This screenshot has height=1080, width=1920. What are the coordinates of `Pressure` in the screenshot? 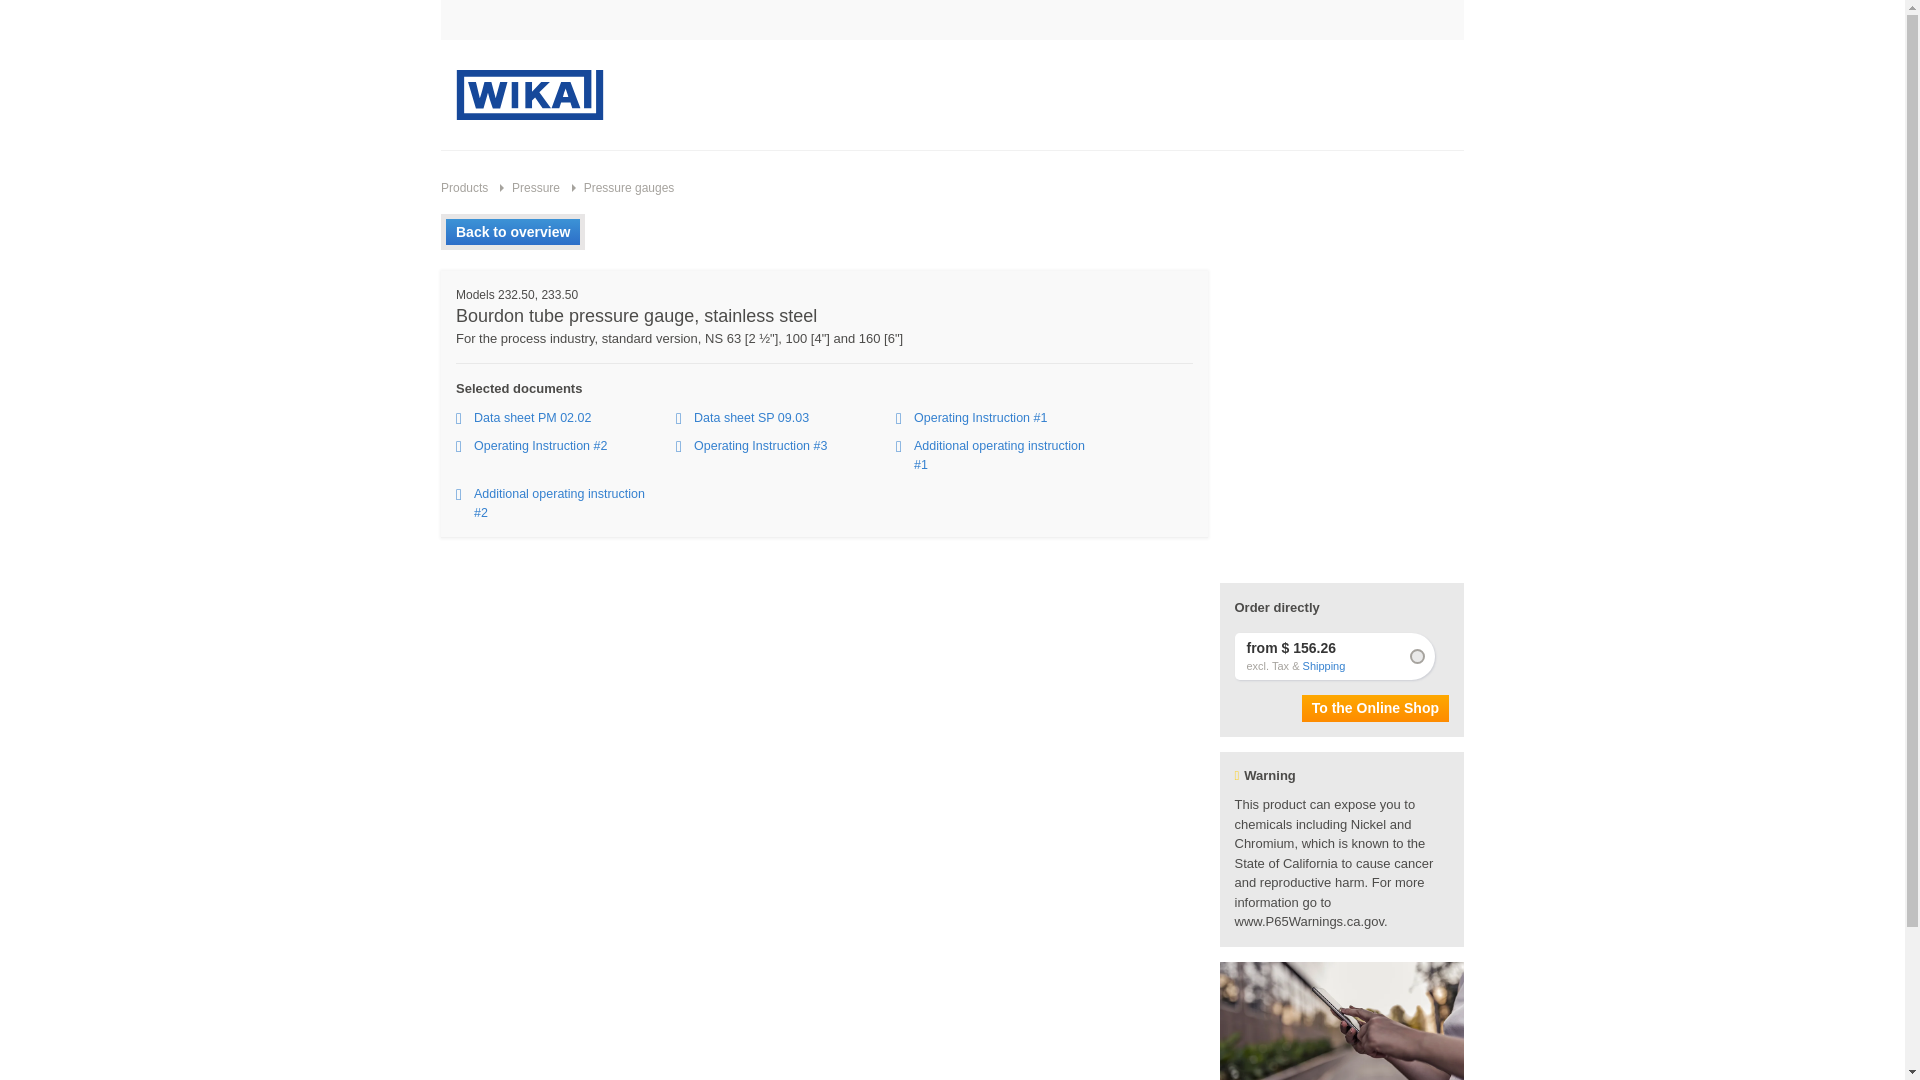 It's located at (526, 188).